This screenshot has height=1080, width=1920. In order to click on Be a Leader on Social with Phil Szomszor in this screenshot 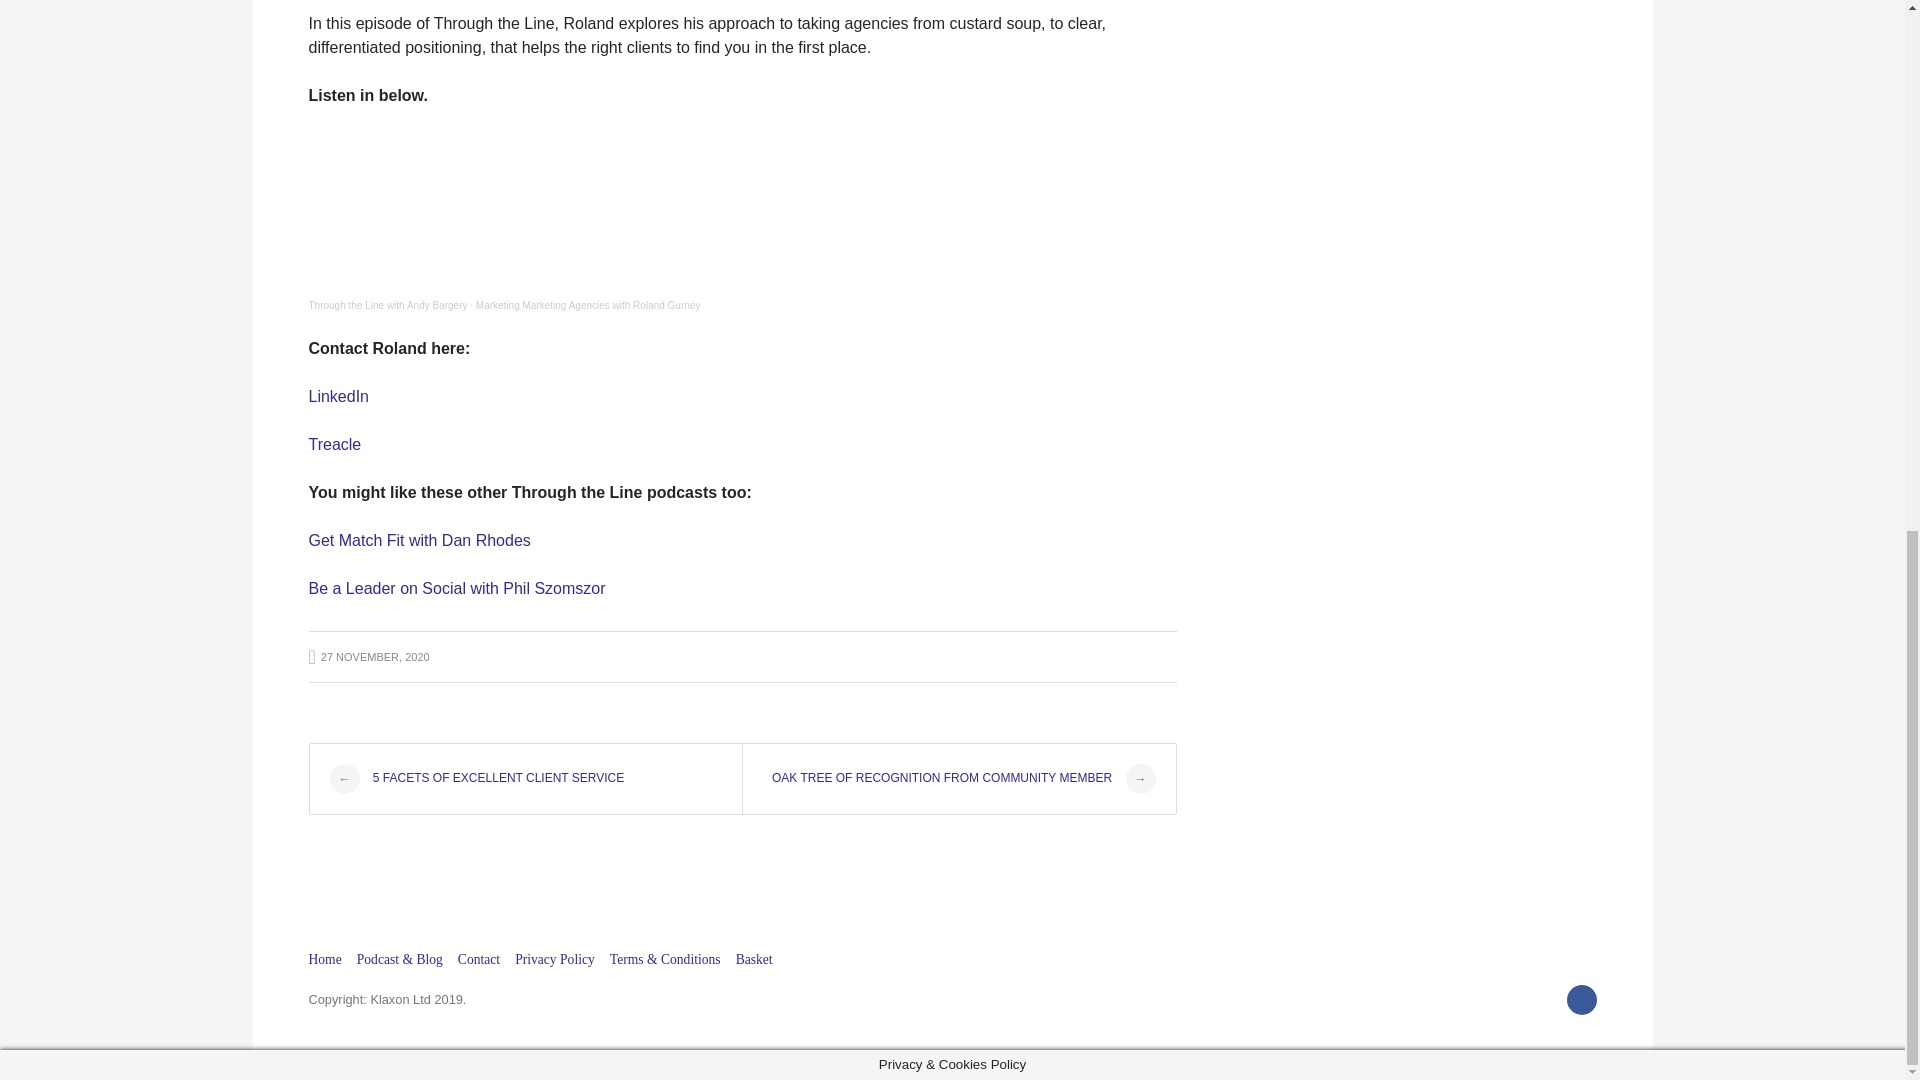, I will do `click(456, 588)`.